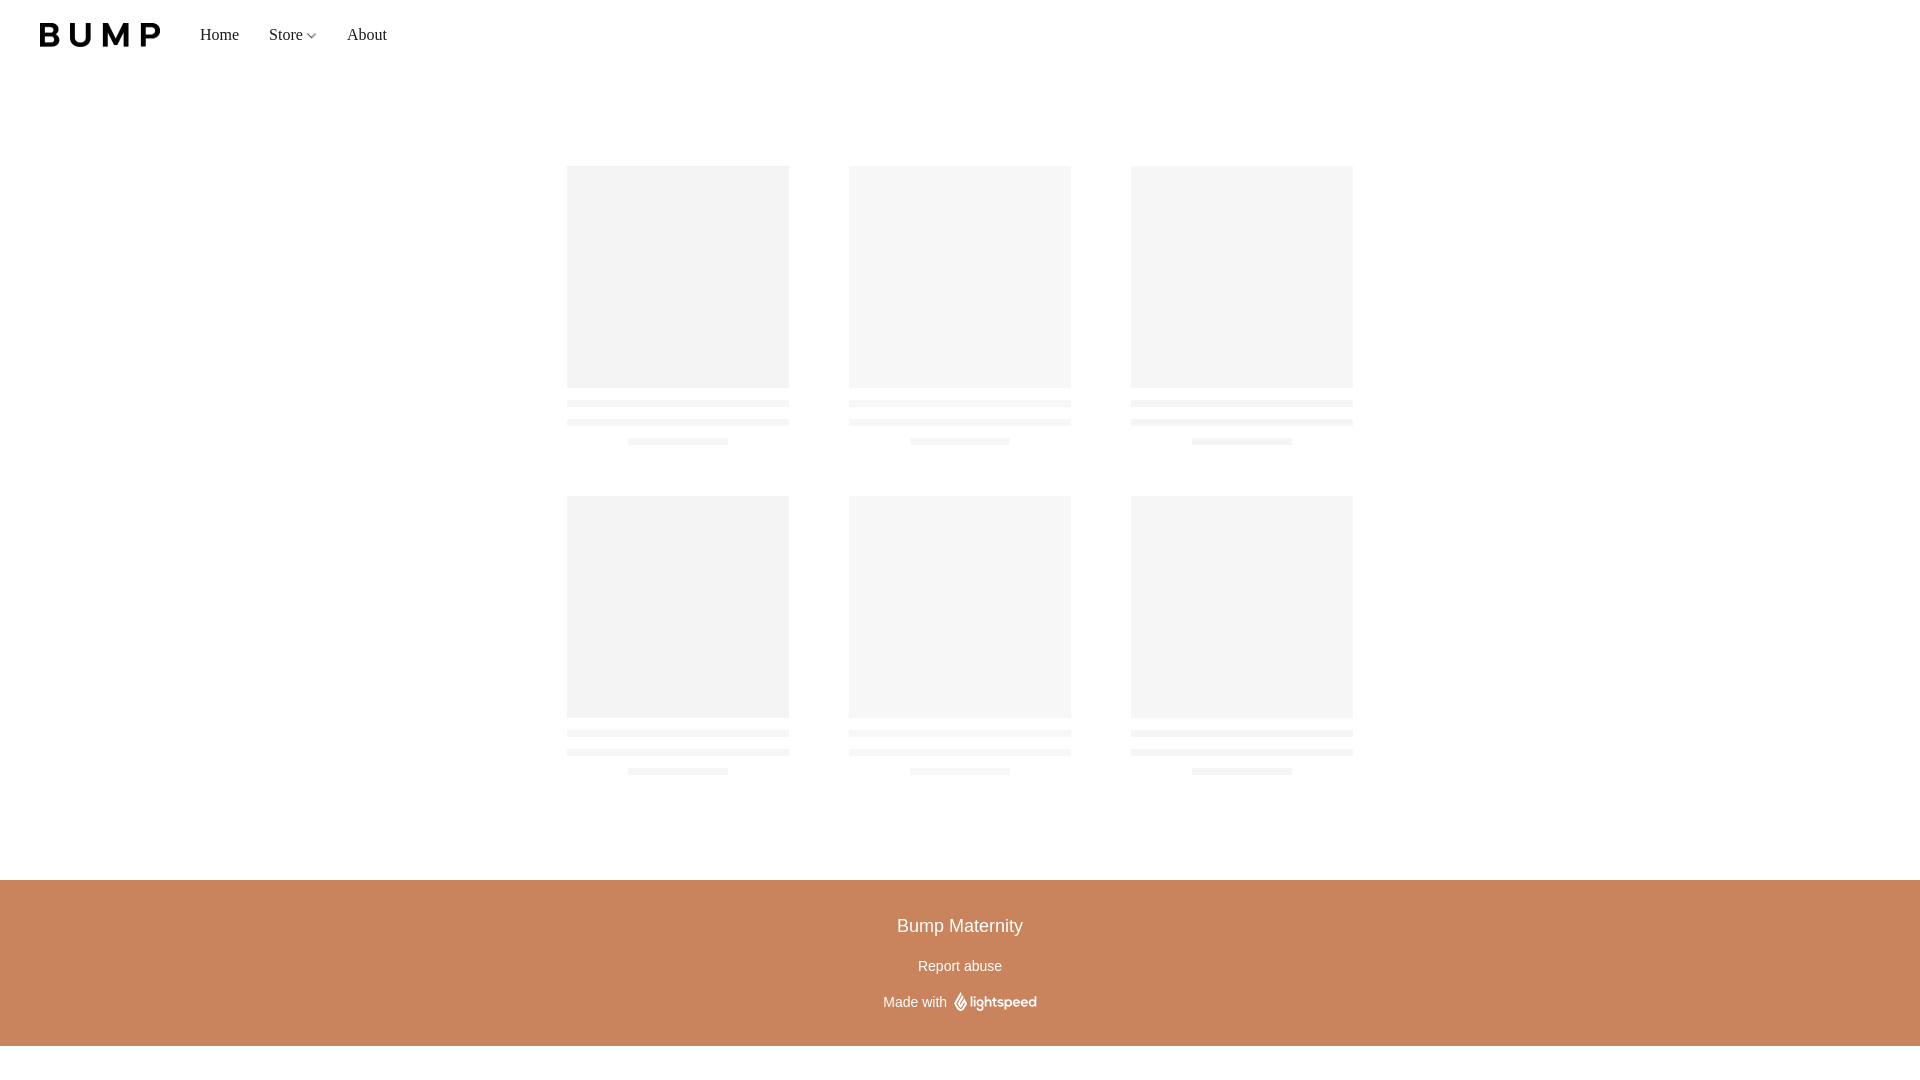 The width and height of the screenshot is (1920, 1080). What do you see at coordinates (1760, 34) in the screenshot?
I see `Search the website` at bounding box center [1760, 34].